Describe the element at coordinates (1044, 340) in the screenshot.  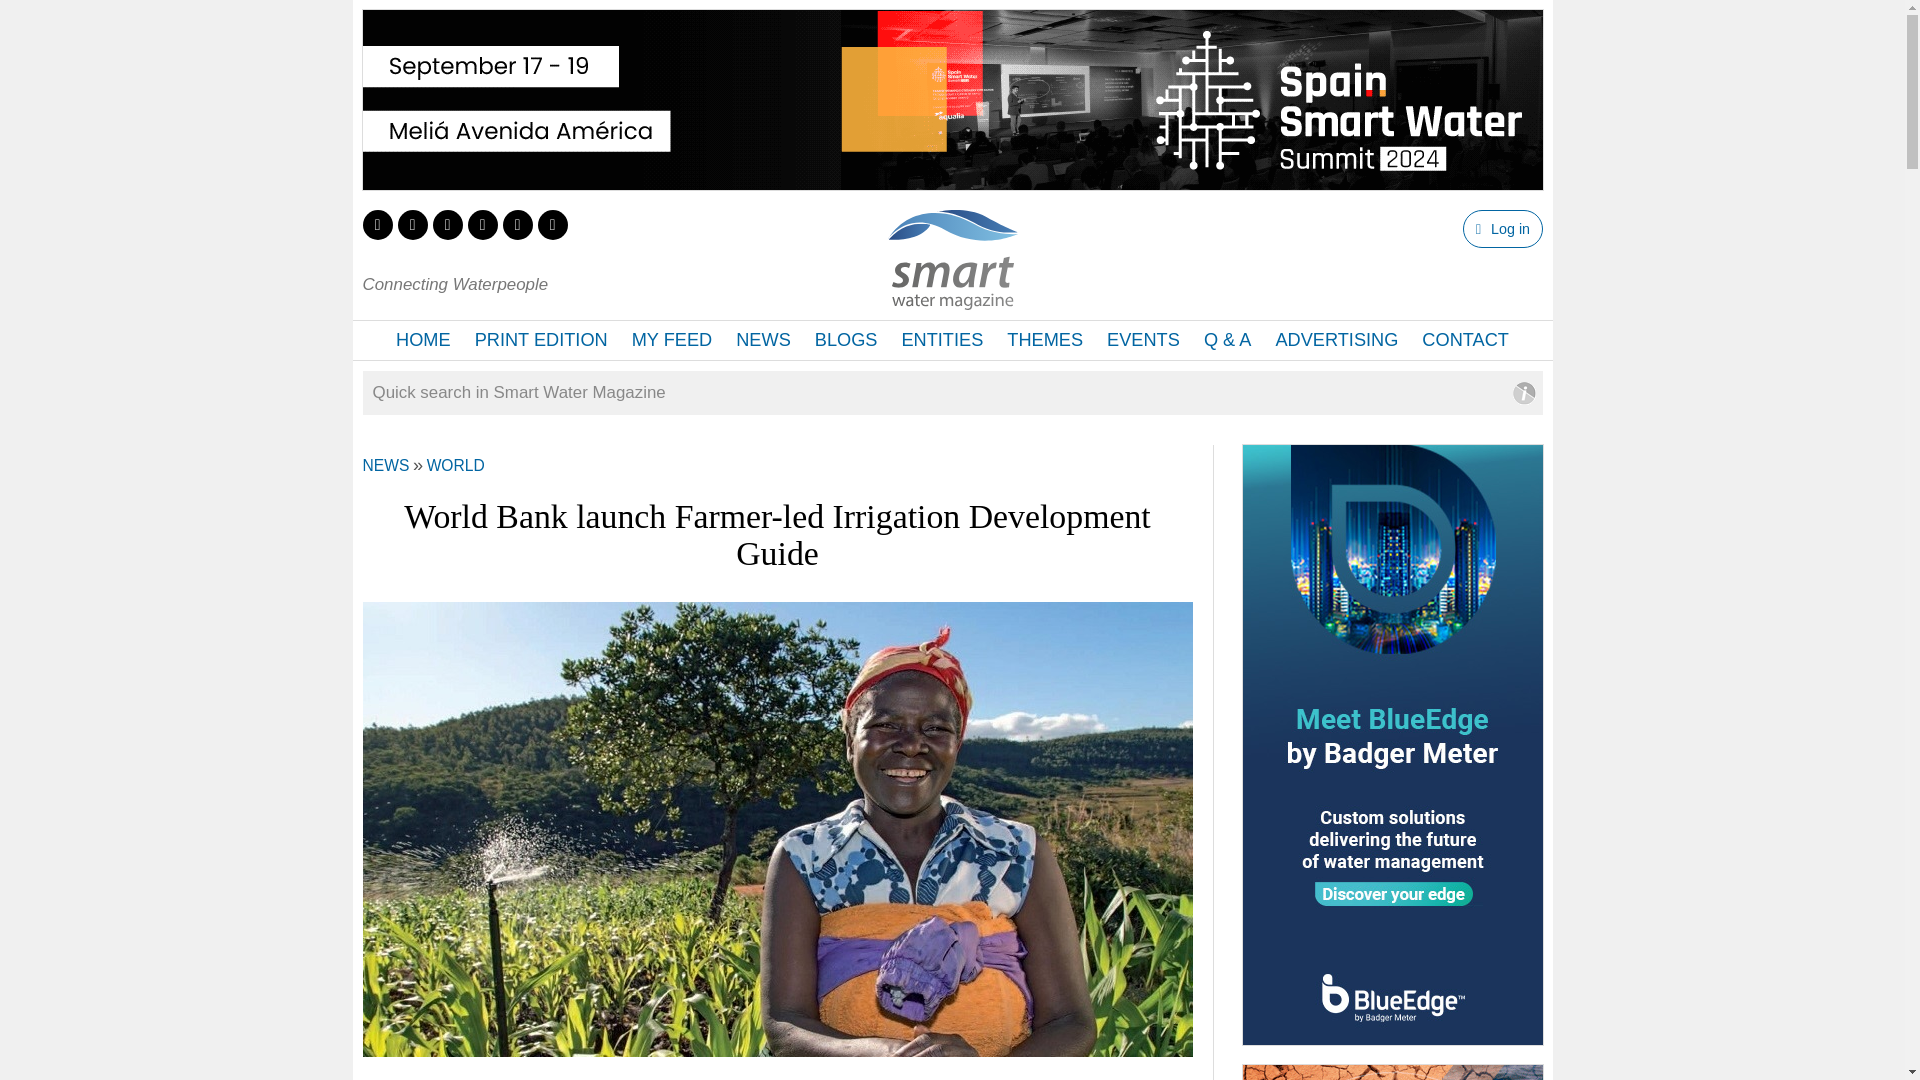
I see `THEMES` at that location.